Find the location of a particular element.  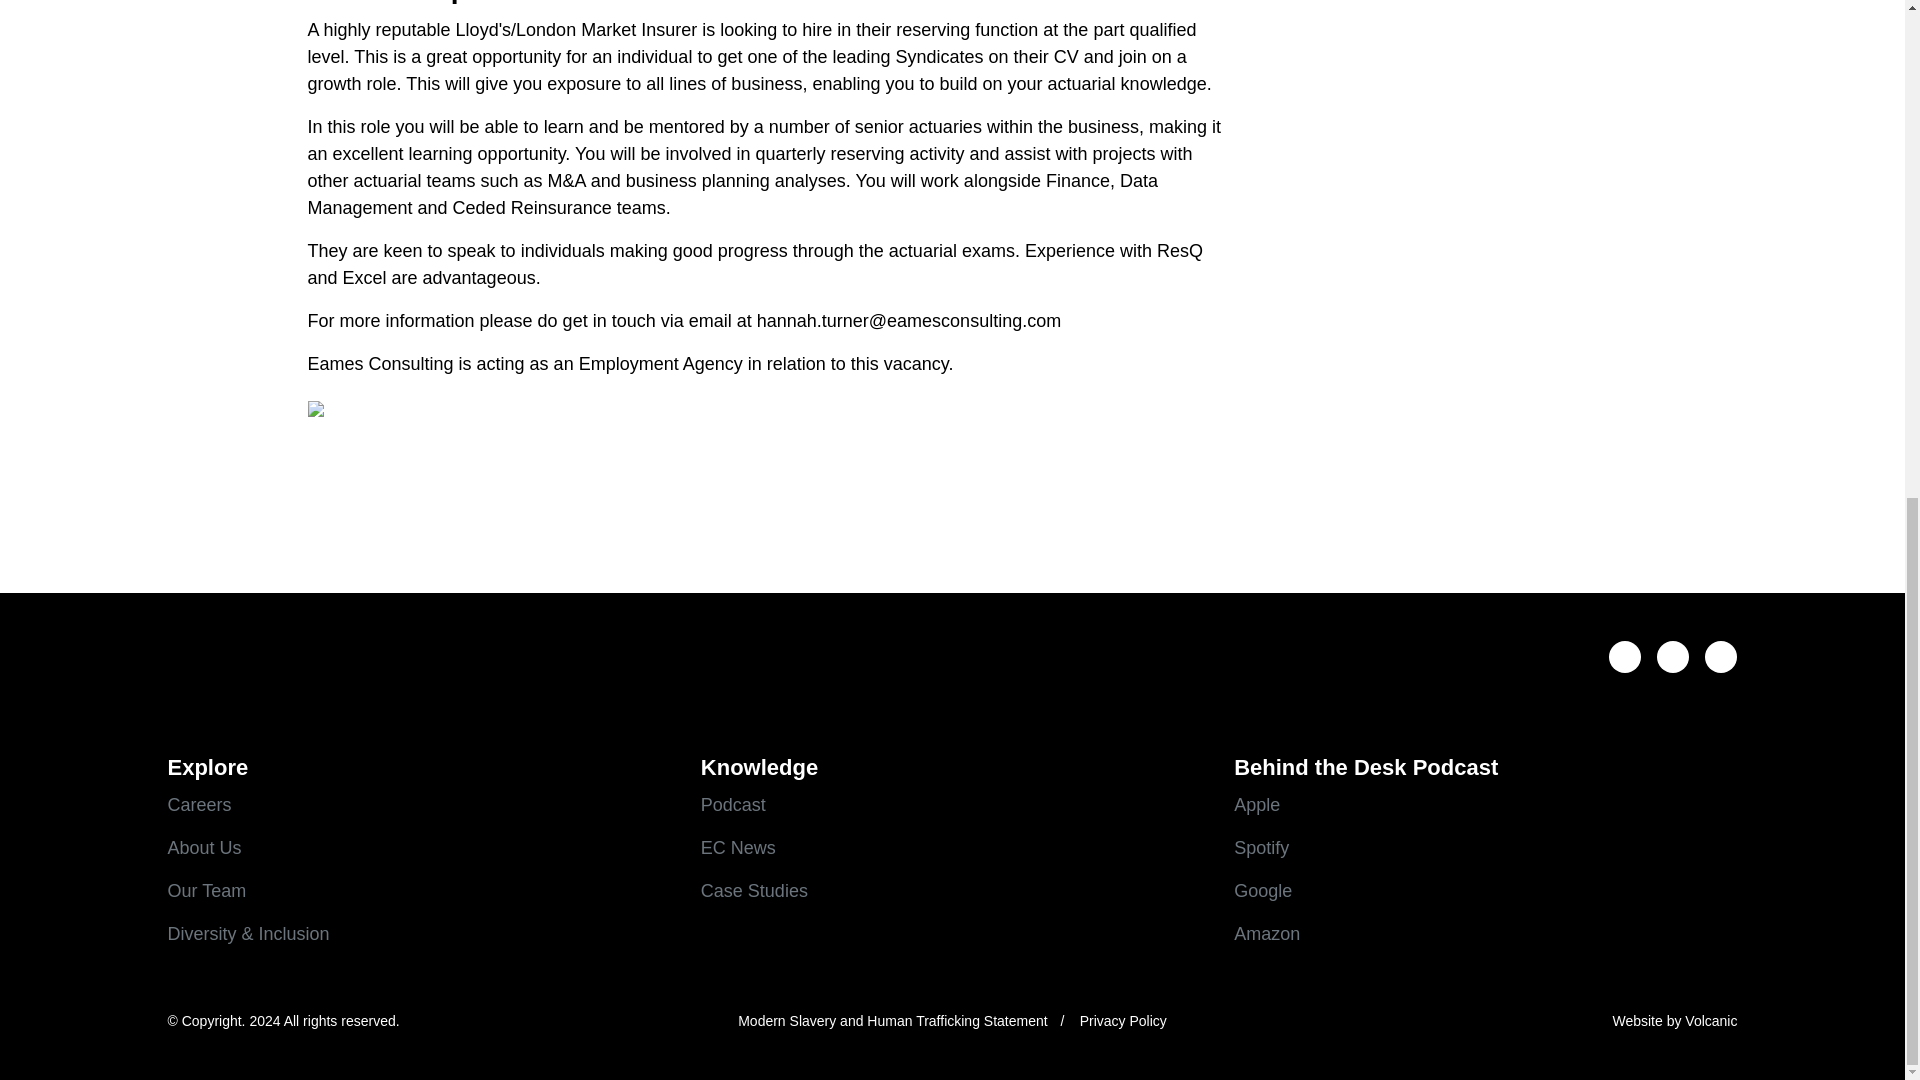

Google is located at coordinates (1486, 892).